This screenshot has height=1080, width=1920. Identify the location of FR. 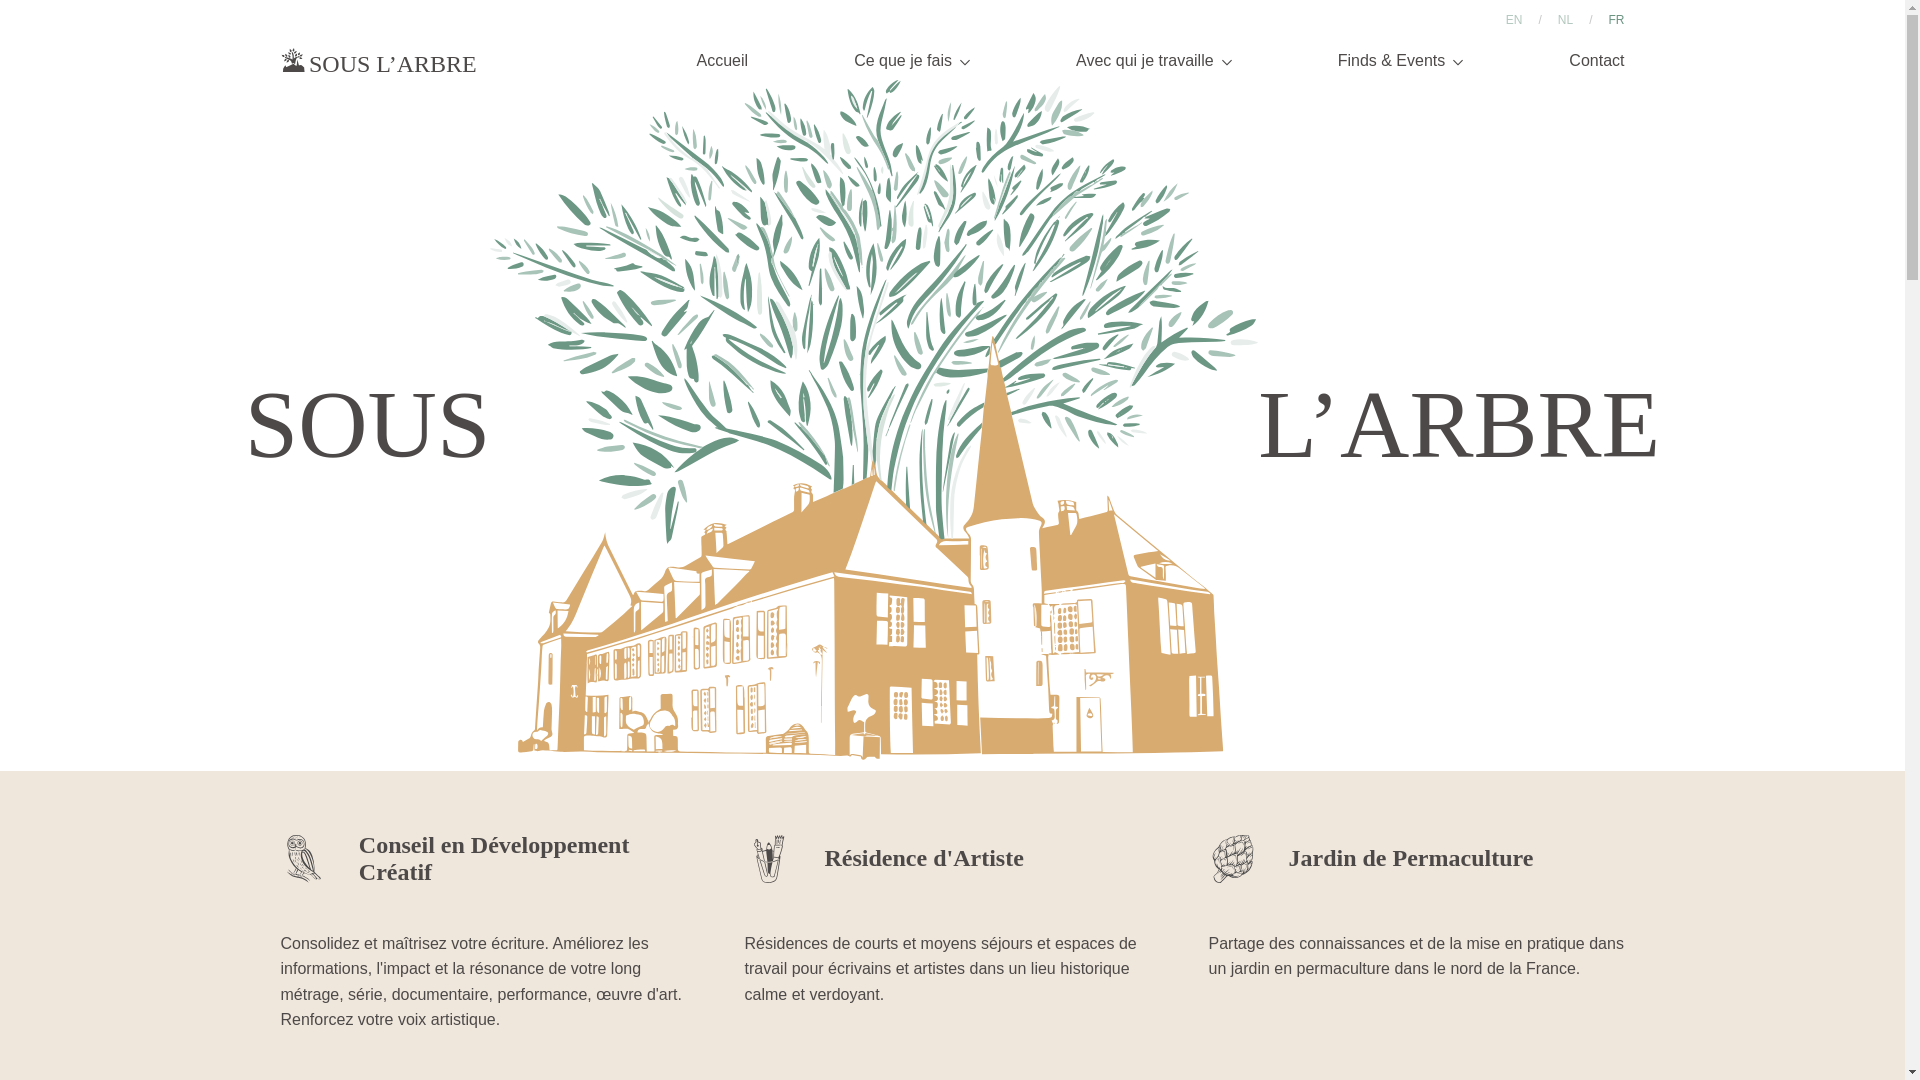
(1616, 20).